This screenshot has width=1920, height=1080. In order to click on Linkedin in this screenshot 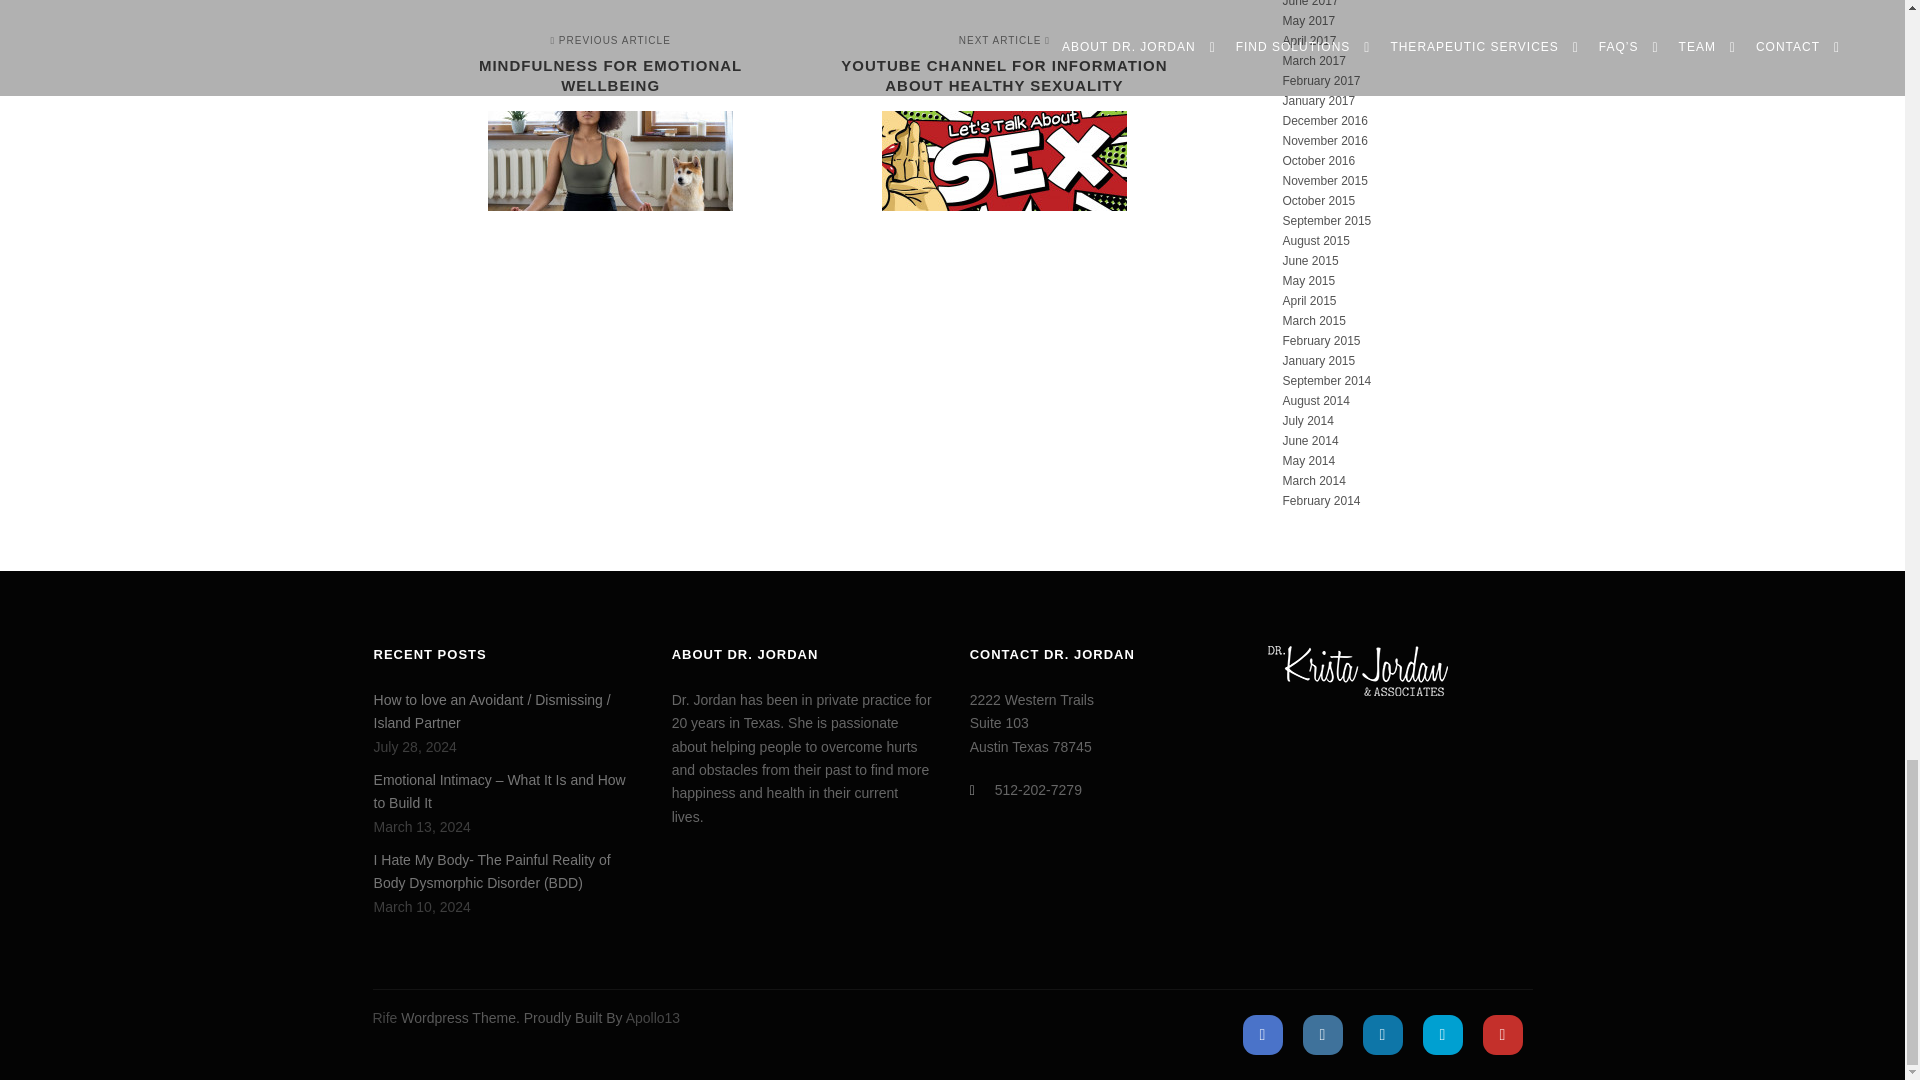, I will do `click(1381, 1035)`.